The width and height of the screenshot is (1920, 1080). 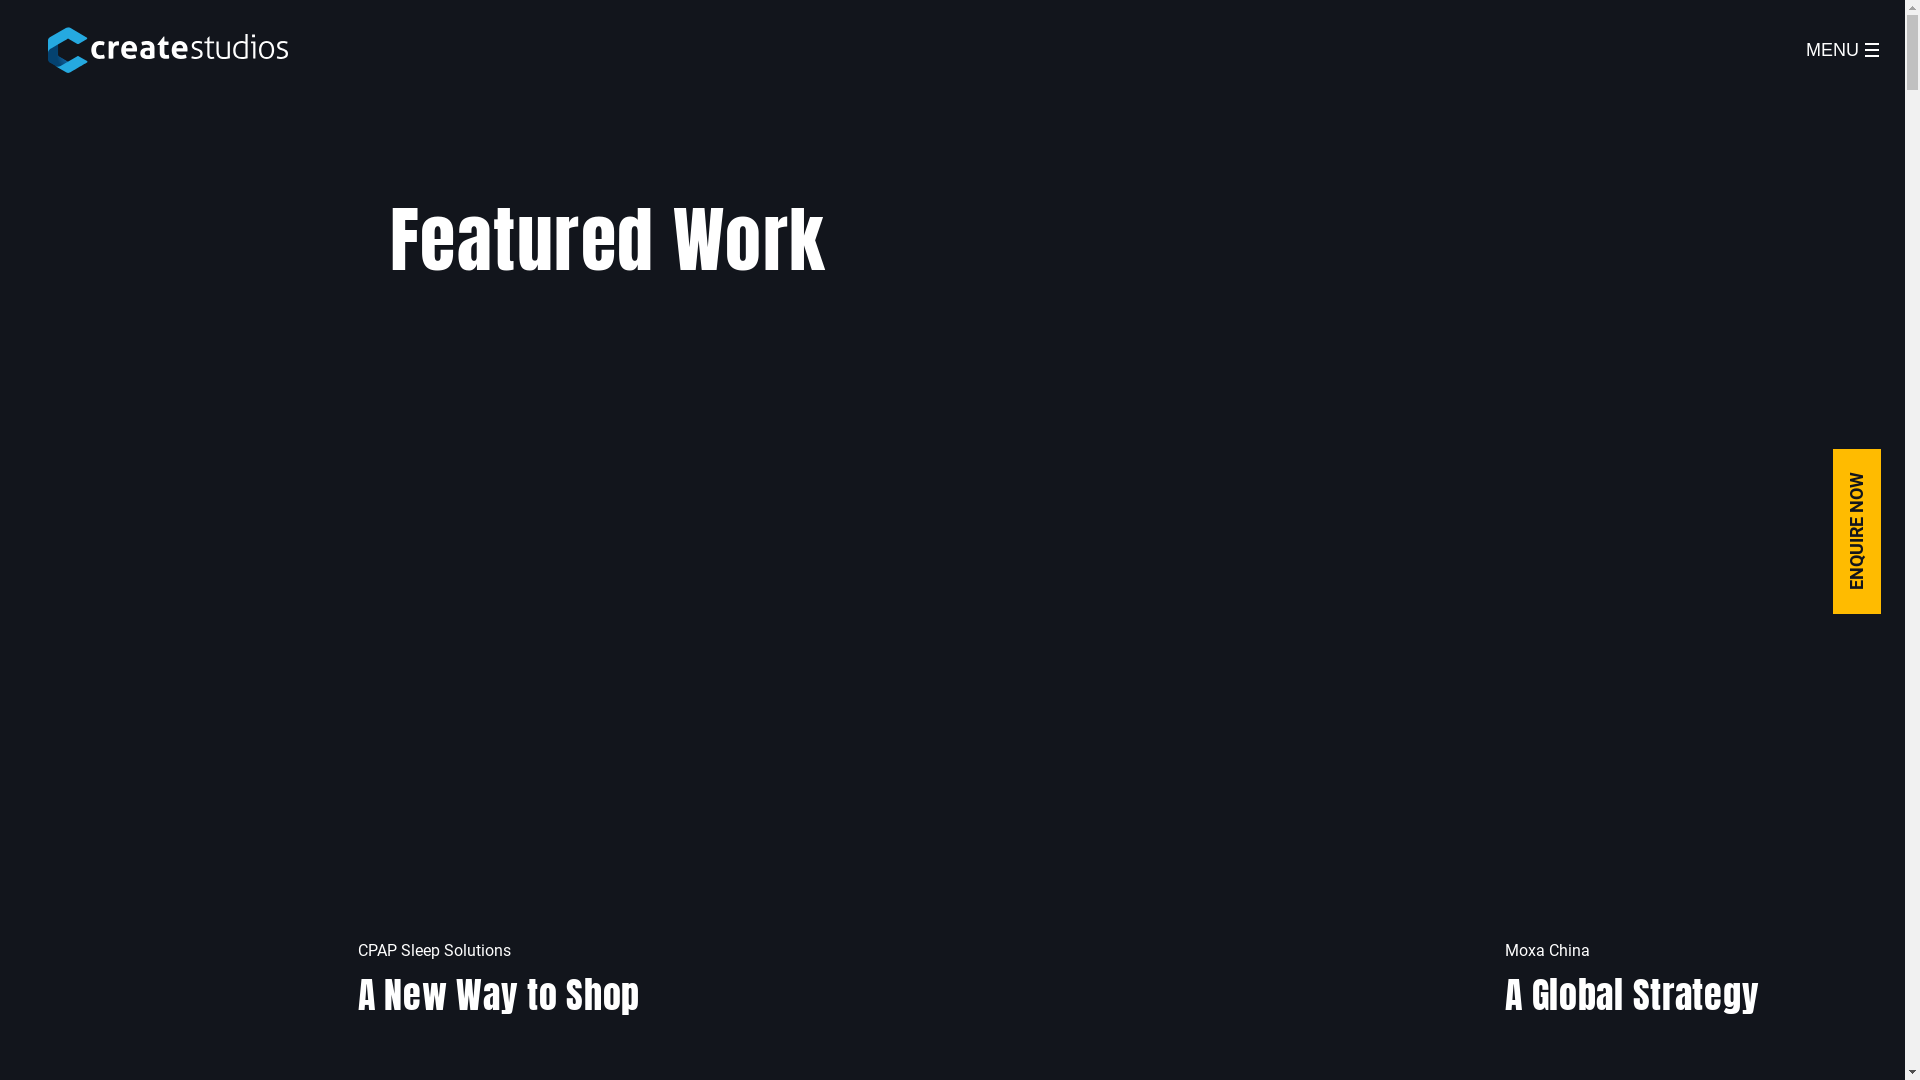 I want to click on A New Way to Shop, so click(x=832, y=711).